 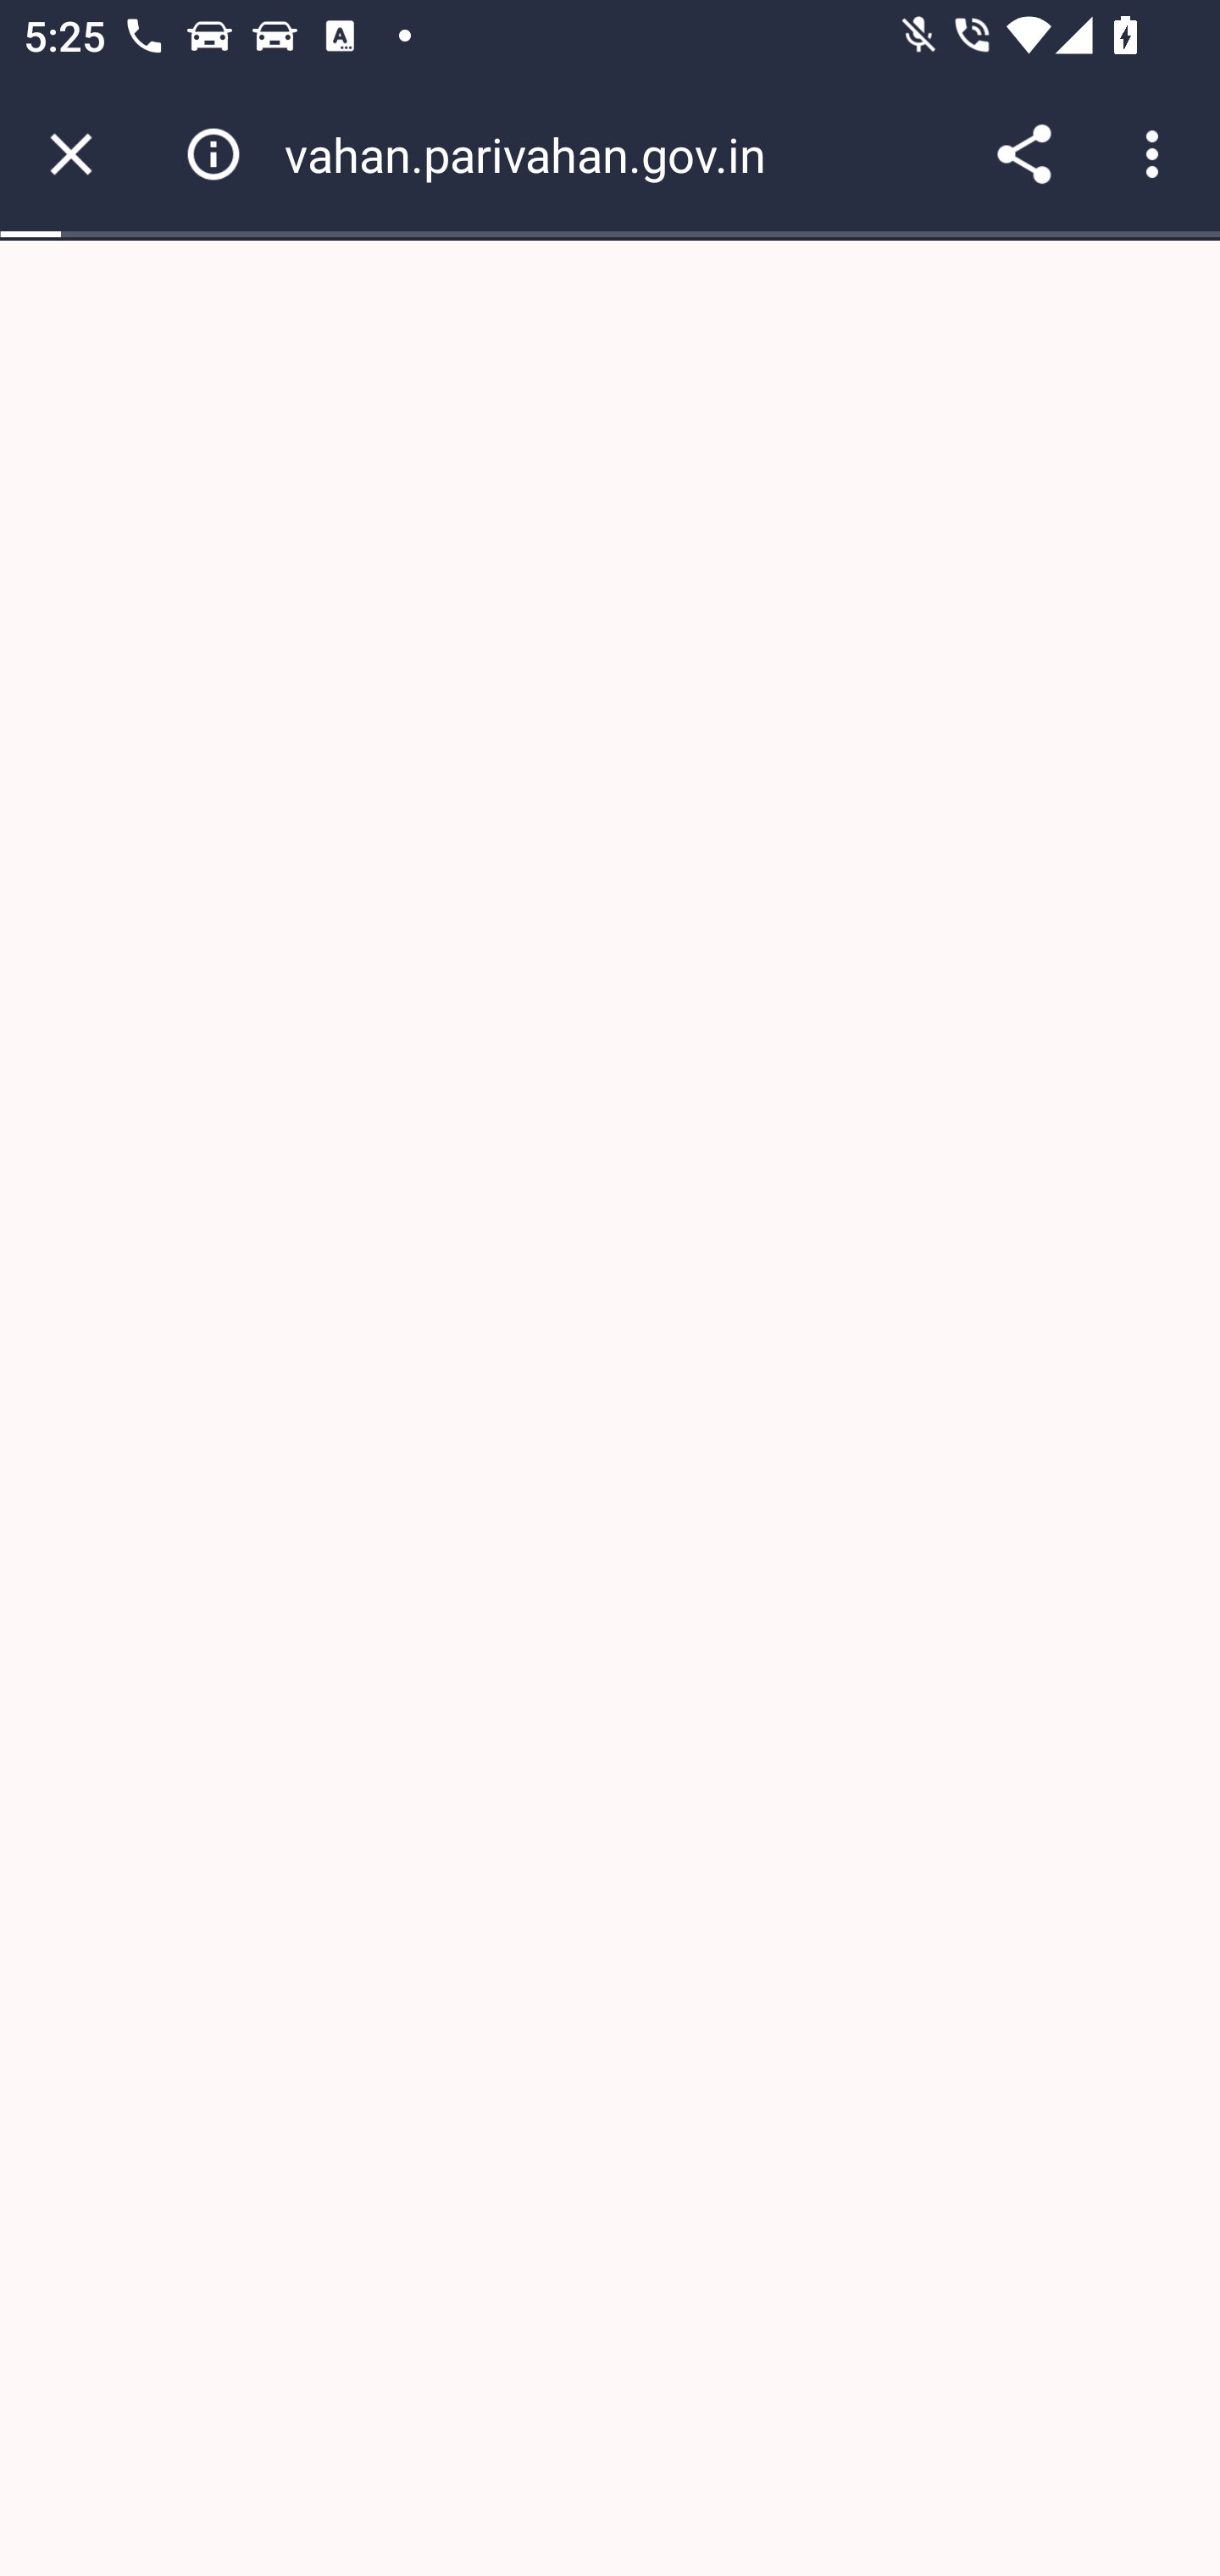 What do you see at coordinates (213, 154) in the screenshot?
I see `Your connection to this site is not secure` at bounding box center [213, 154].